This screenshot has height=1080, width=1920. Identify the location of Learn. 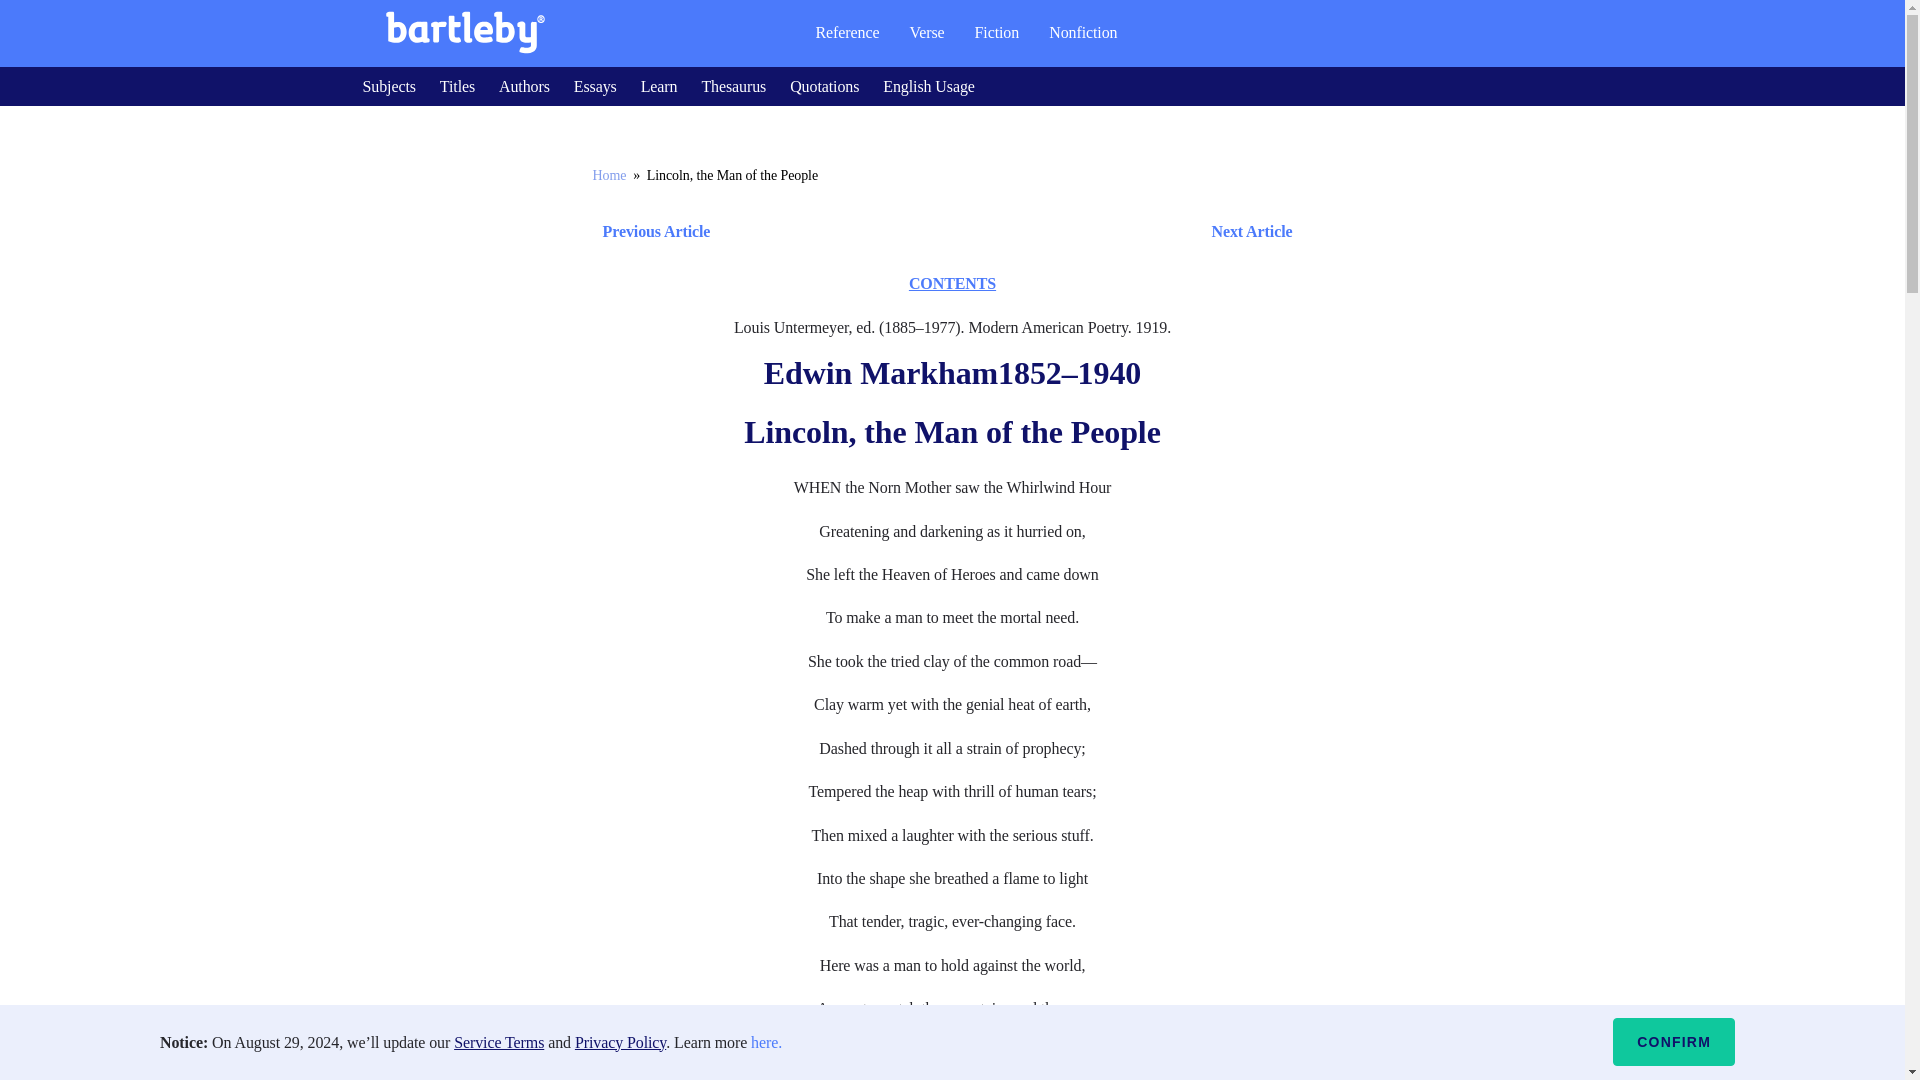
(659, 86).